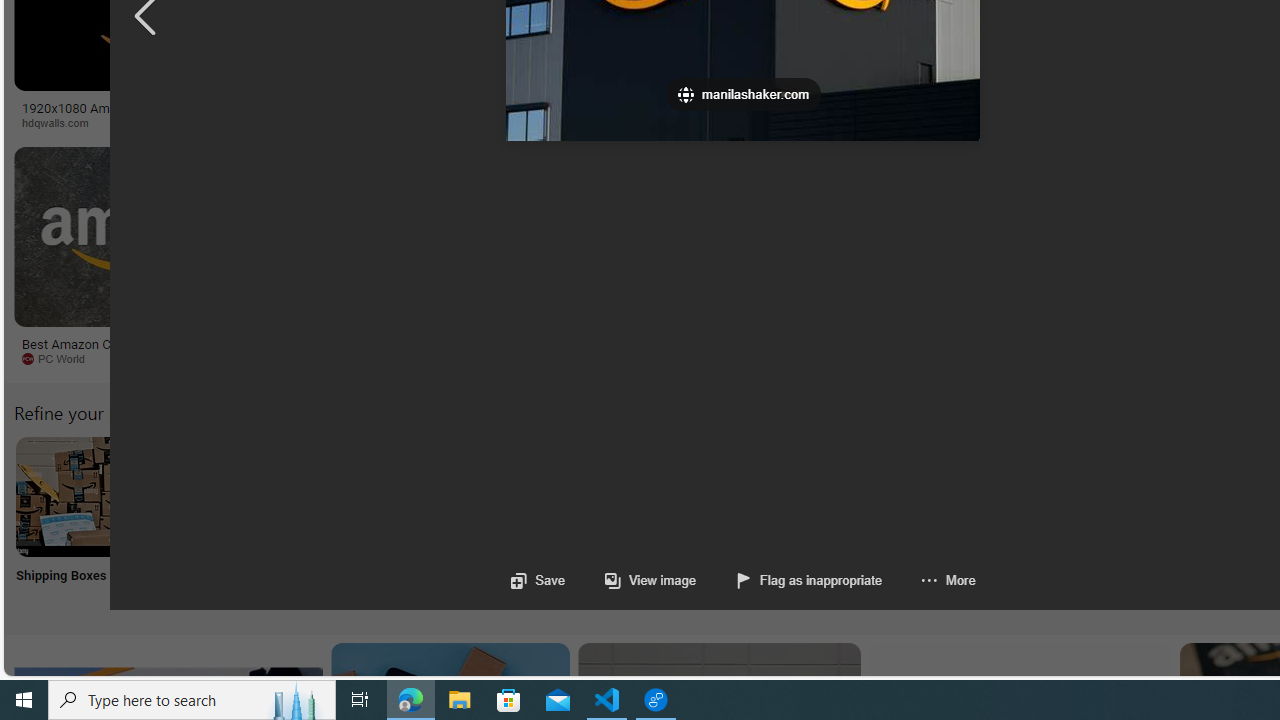 The width and height of the screenshot is (1280, 720). I want to click on View image, so click(650, 580).